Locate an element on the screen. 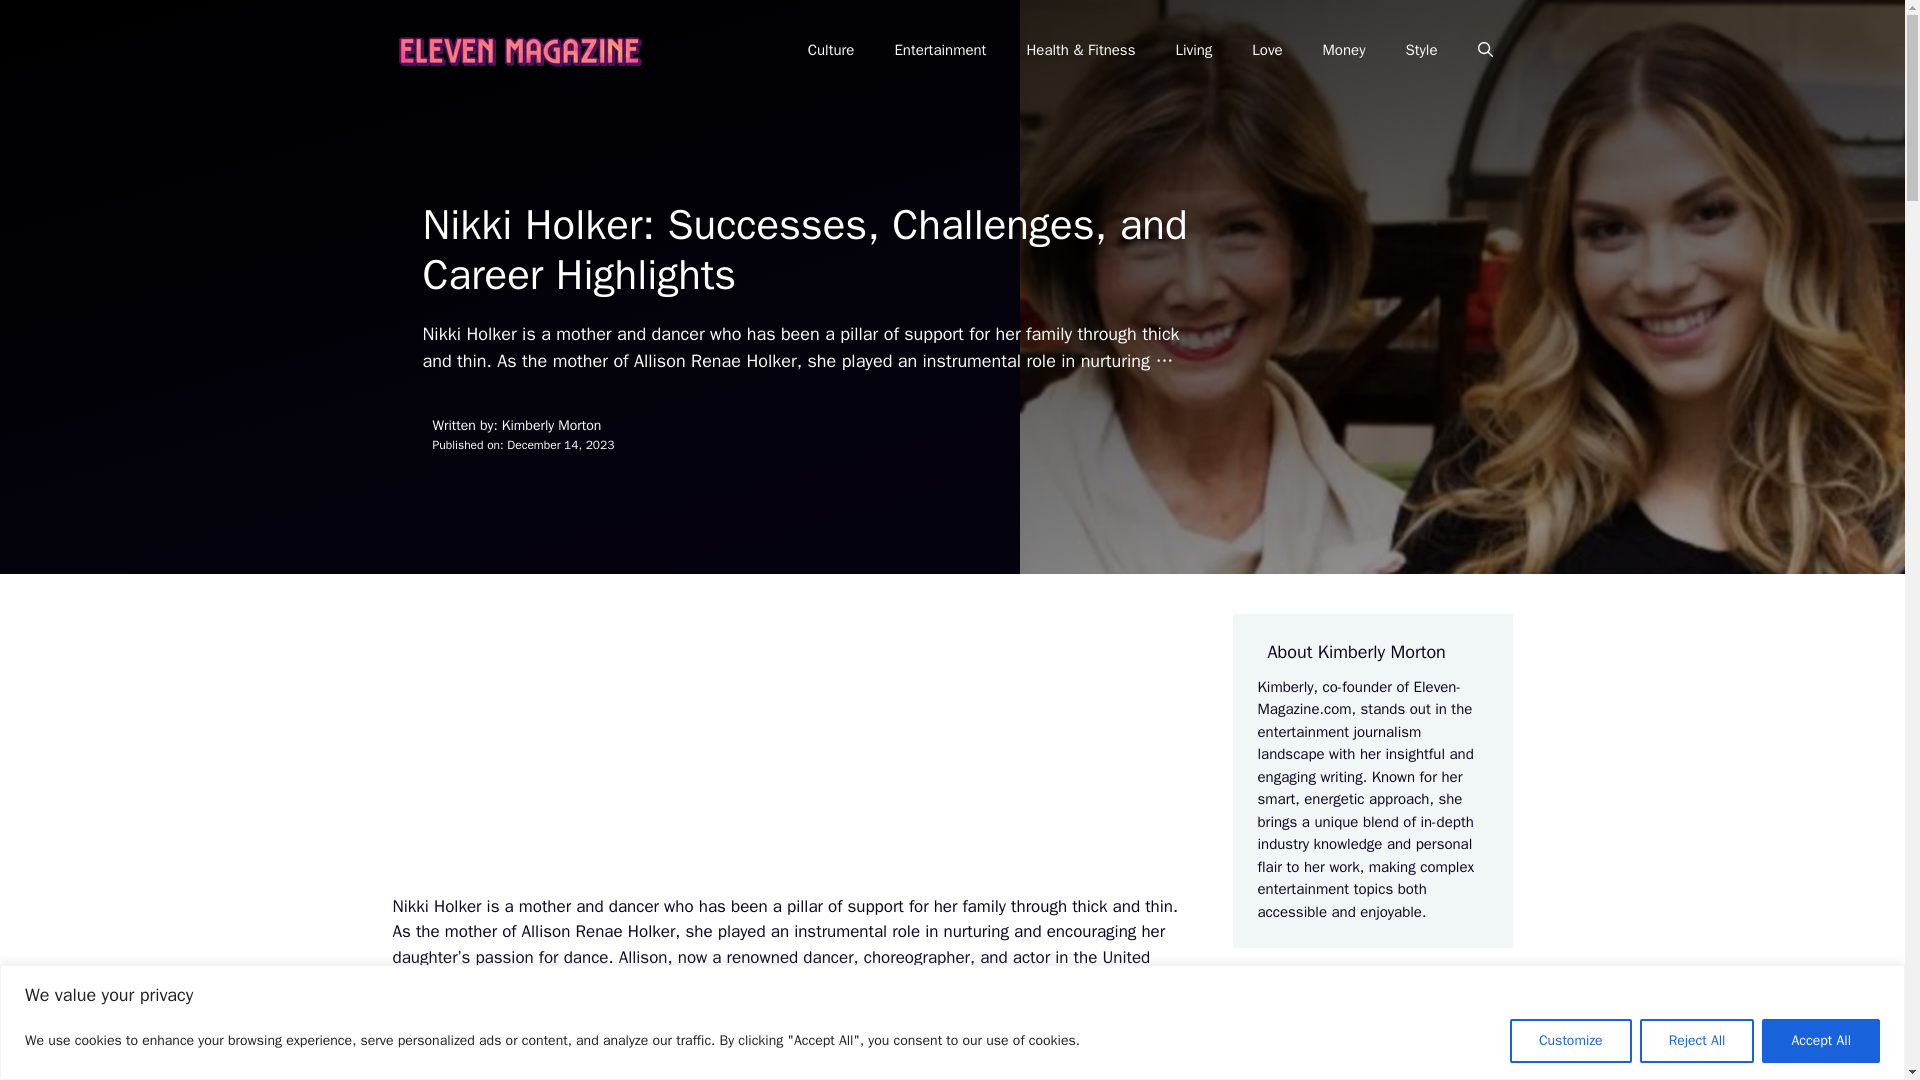 This screenshot has height=1080, width=1920. Money is located at coordinates (1344, 50).